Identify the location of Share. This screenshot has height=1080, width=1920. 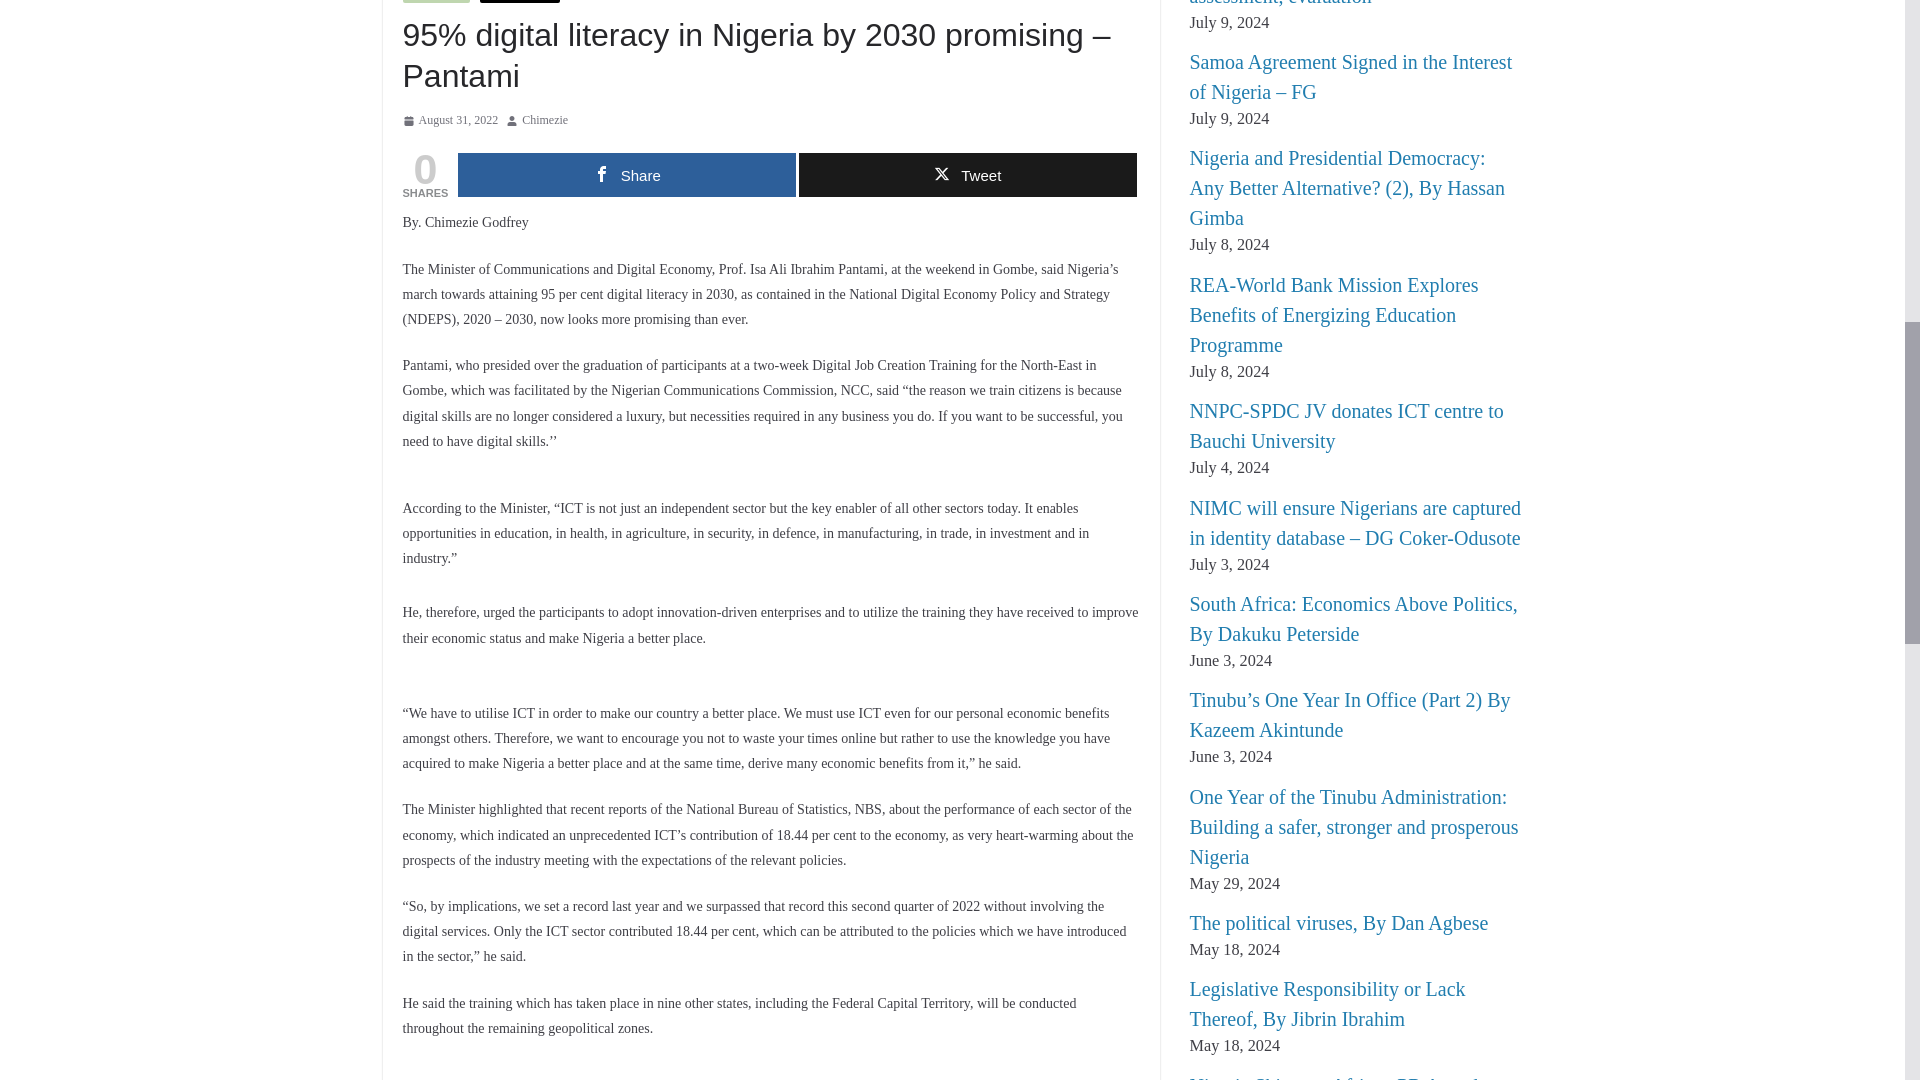
(627, 174).